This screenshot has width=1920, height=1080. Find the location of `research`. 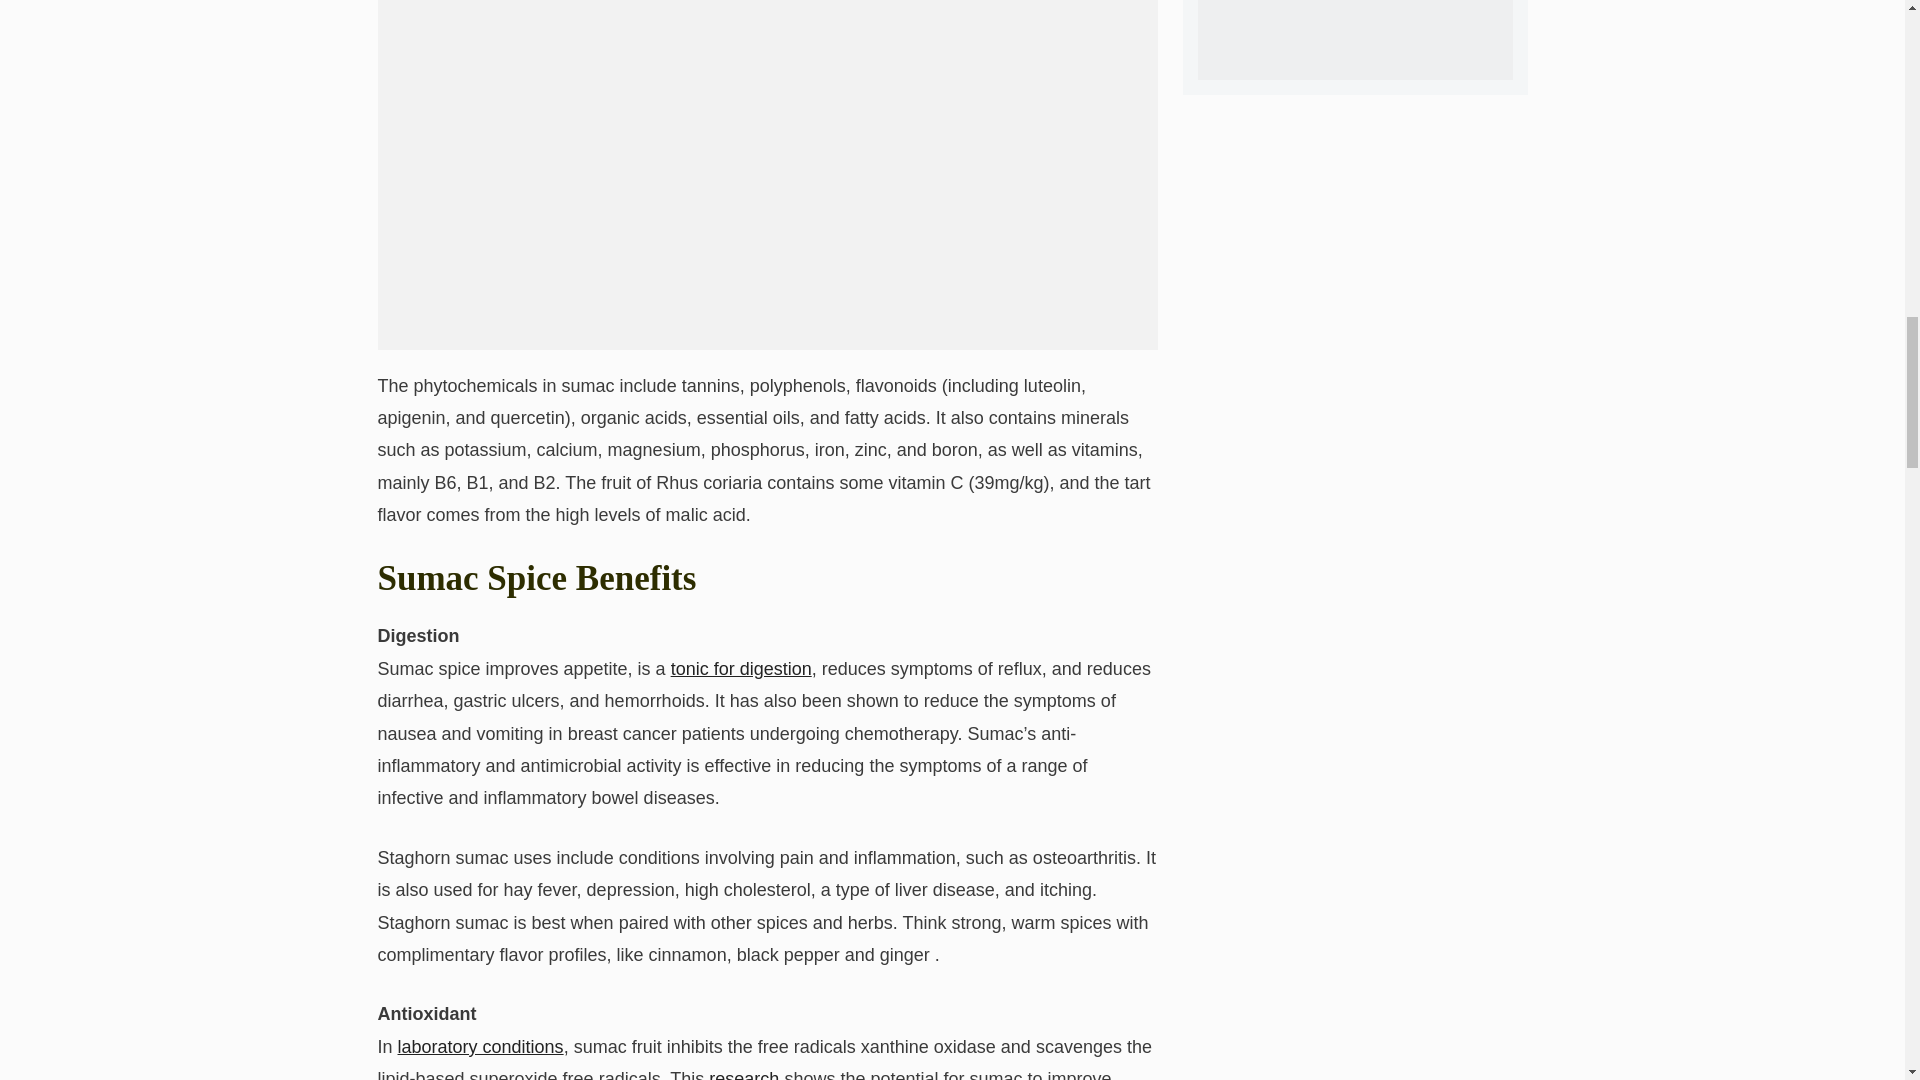

research is located at coordinates (744, 1074).